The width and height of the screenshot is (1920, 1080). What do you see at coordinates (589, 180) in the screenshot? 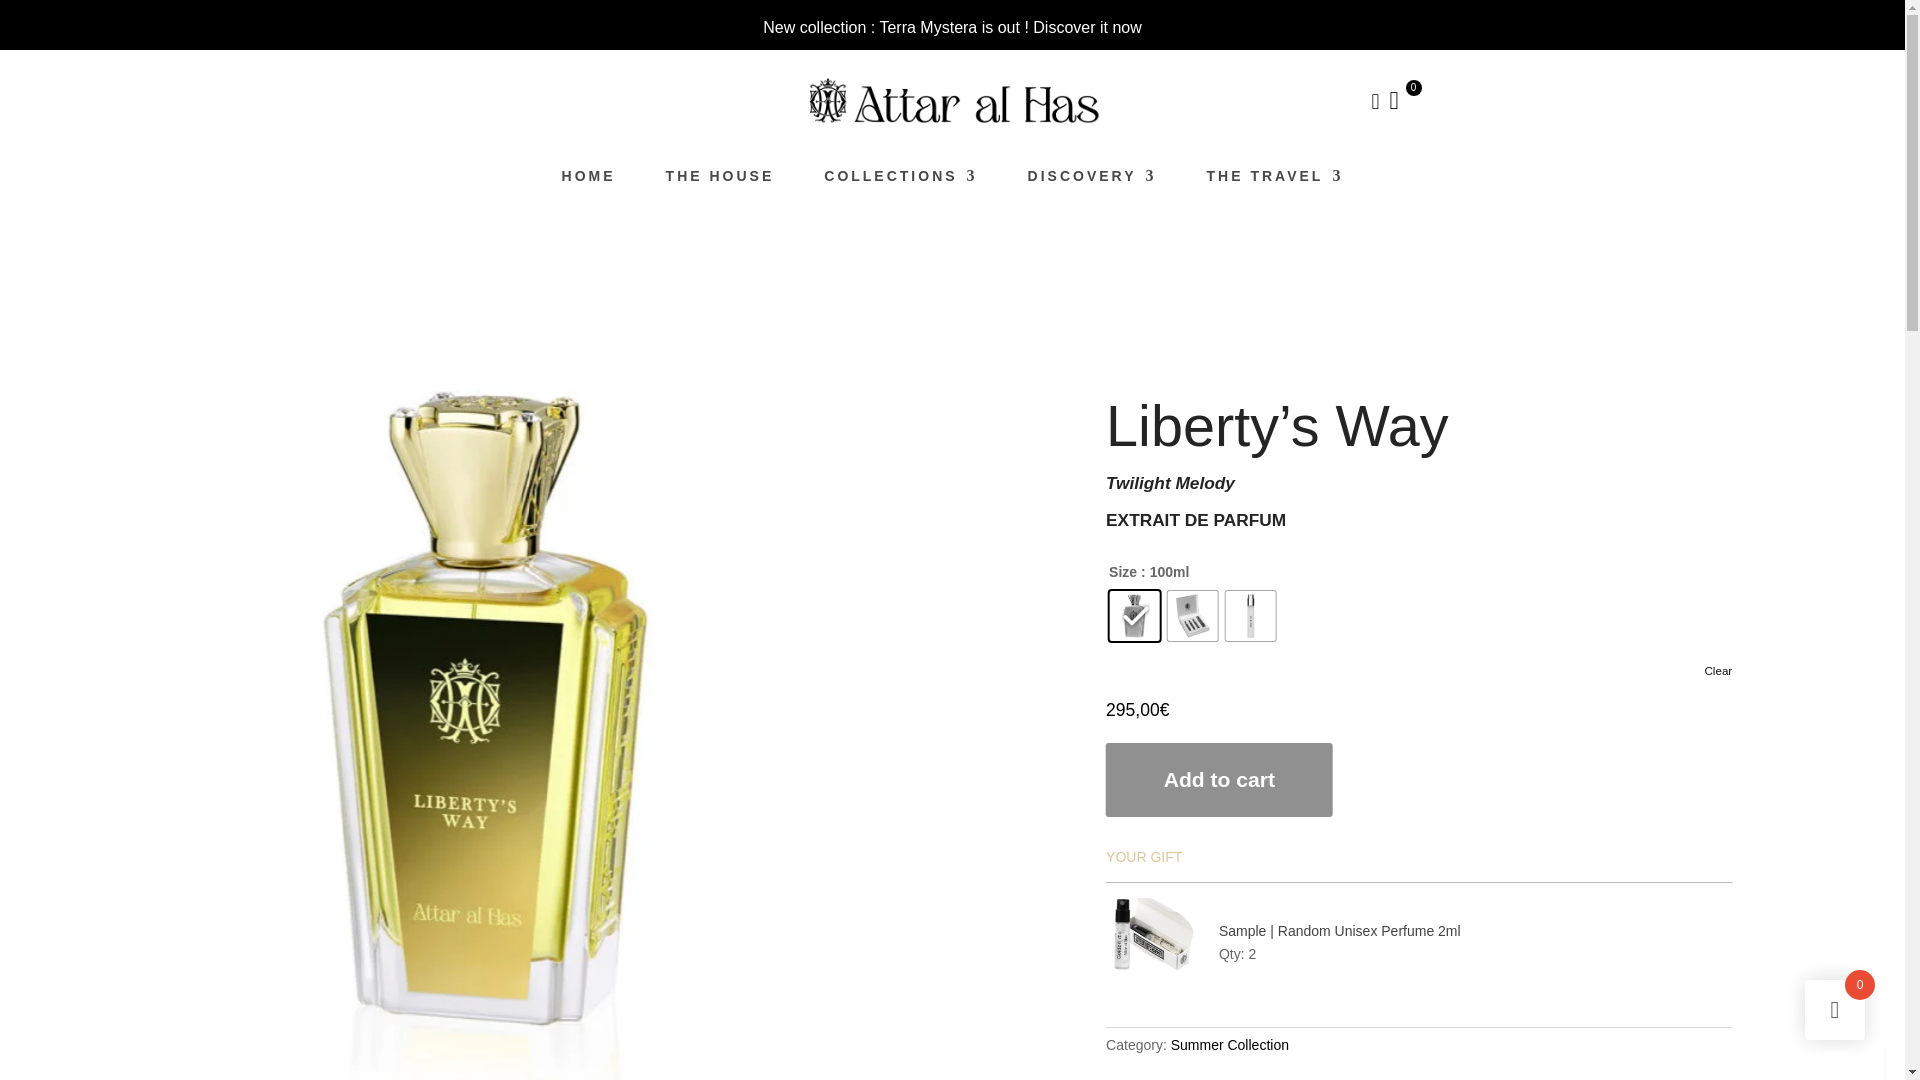
I see `HOME` at bounding box center [589, 180].